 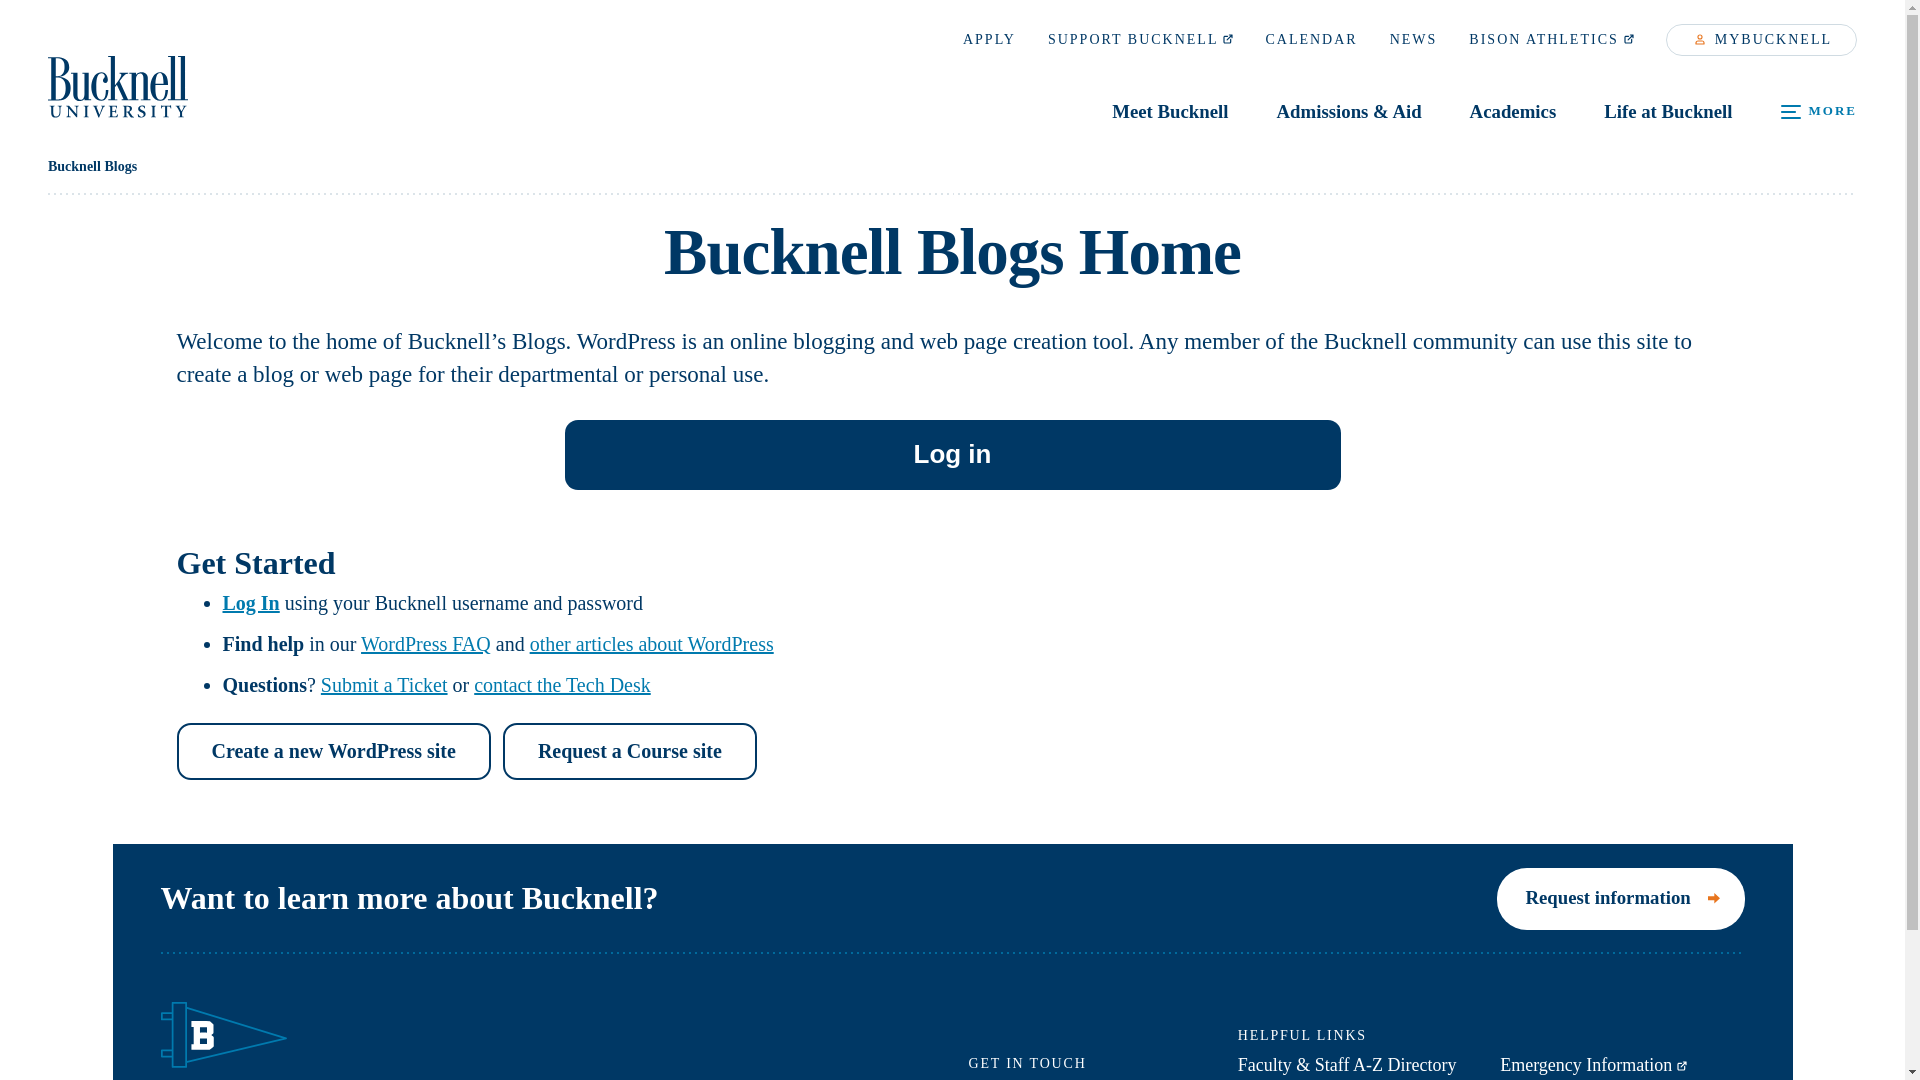 What do you see at coordinates (1170, 92) in the screenshot?
I see `Skip to main content` at bounding box center [1170, 92].